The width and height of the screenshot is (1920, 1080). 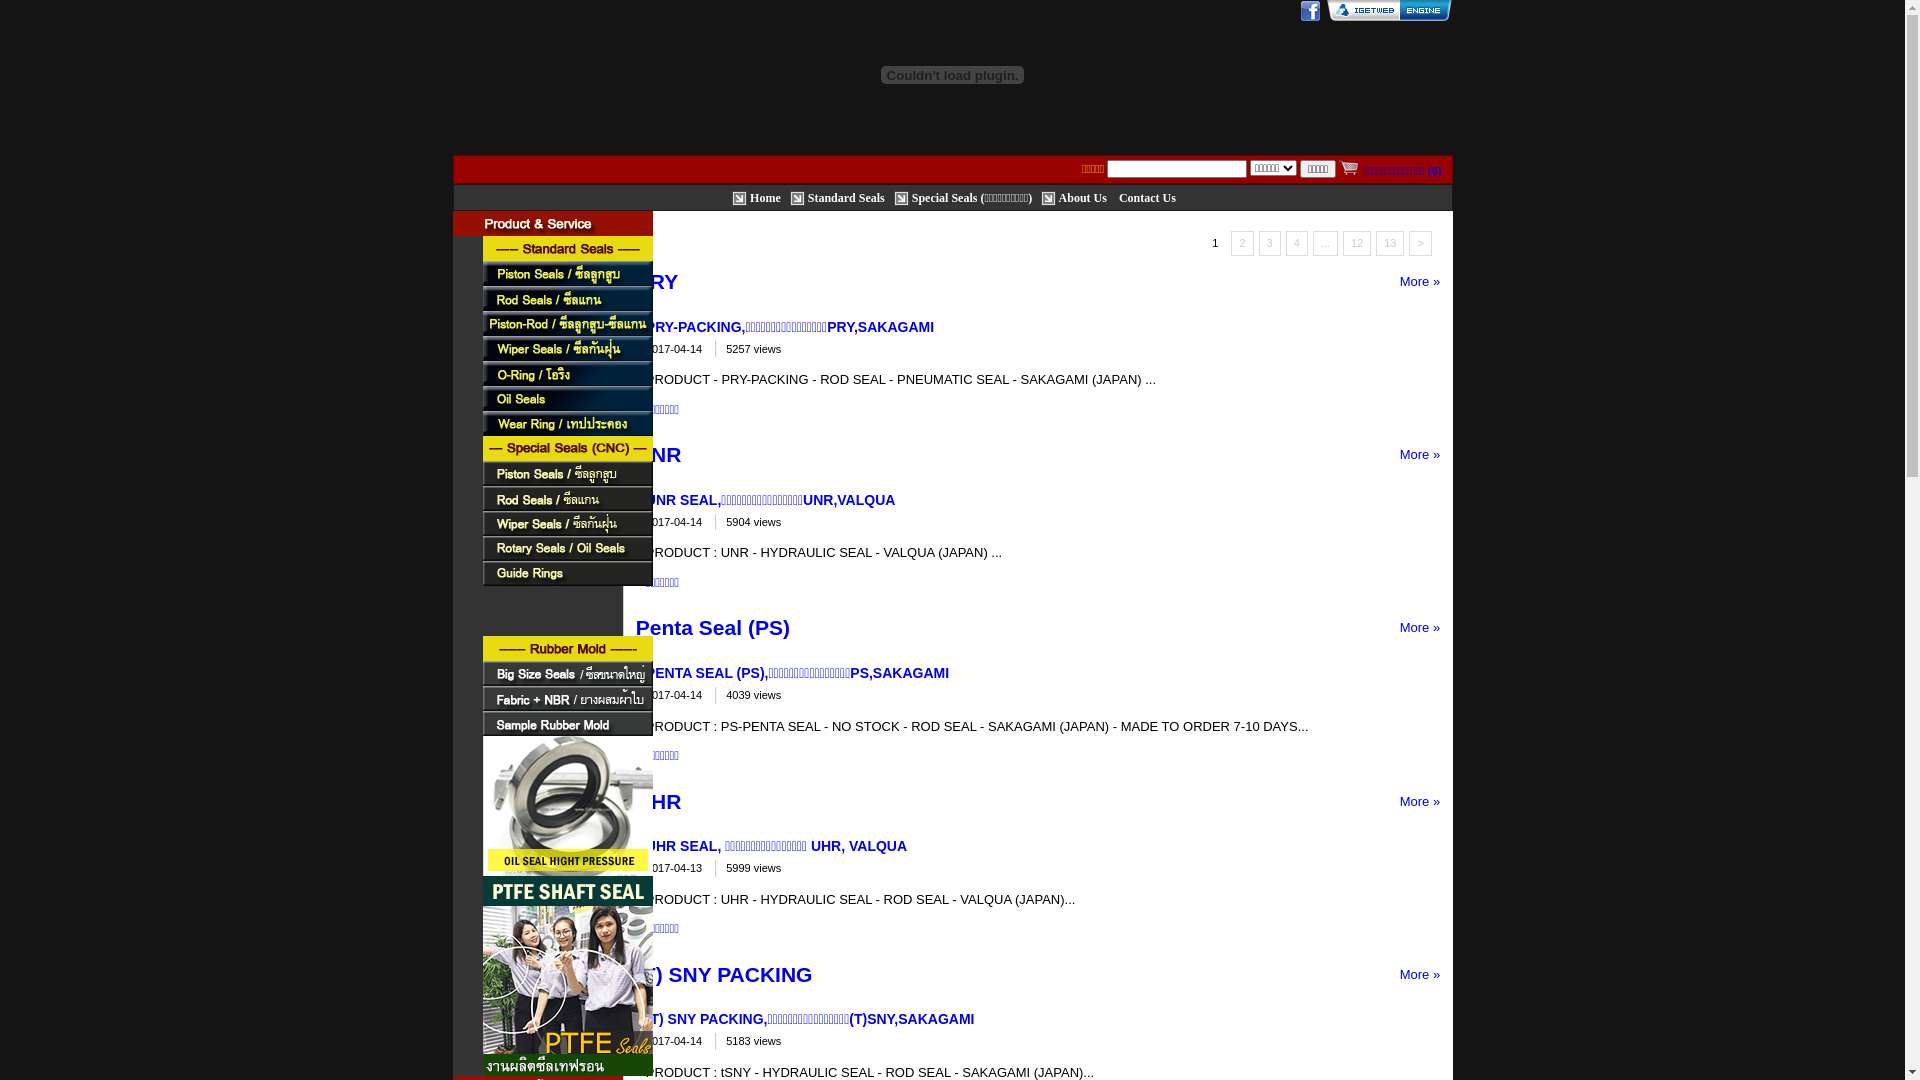 I want to click on 3, so click(x=1270, y=244).